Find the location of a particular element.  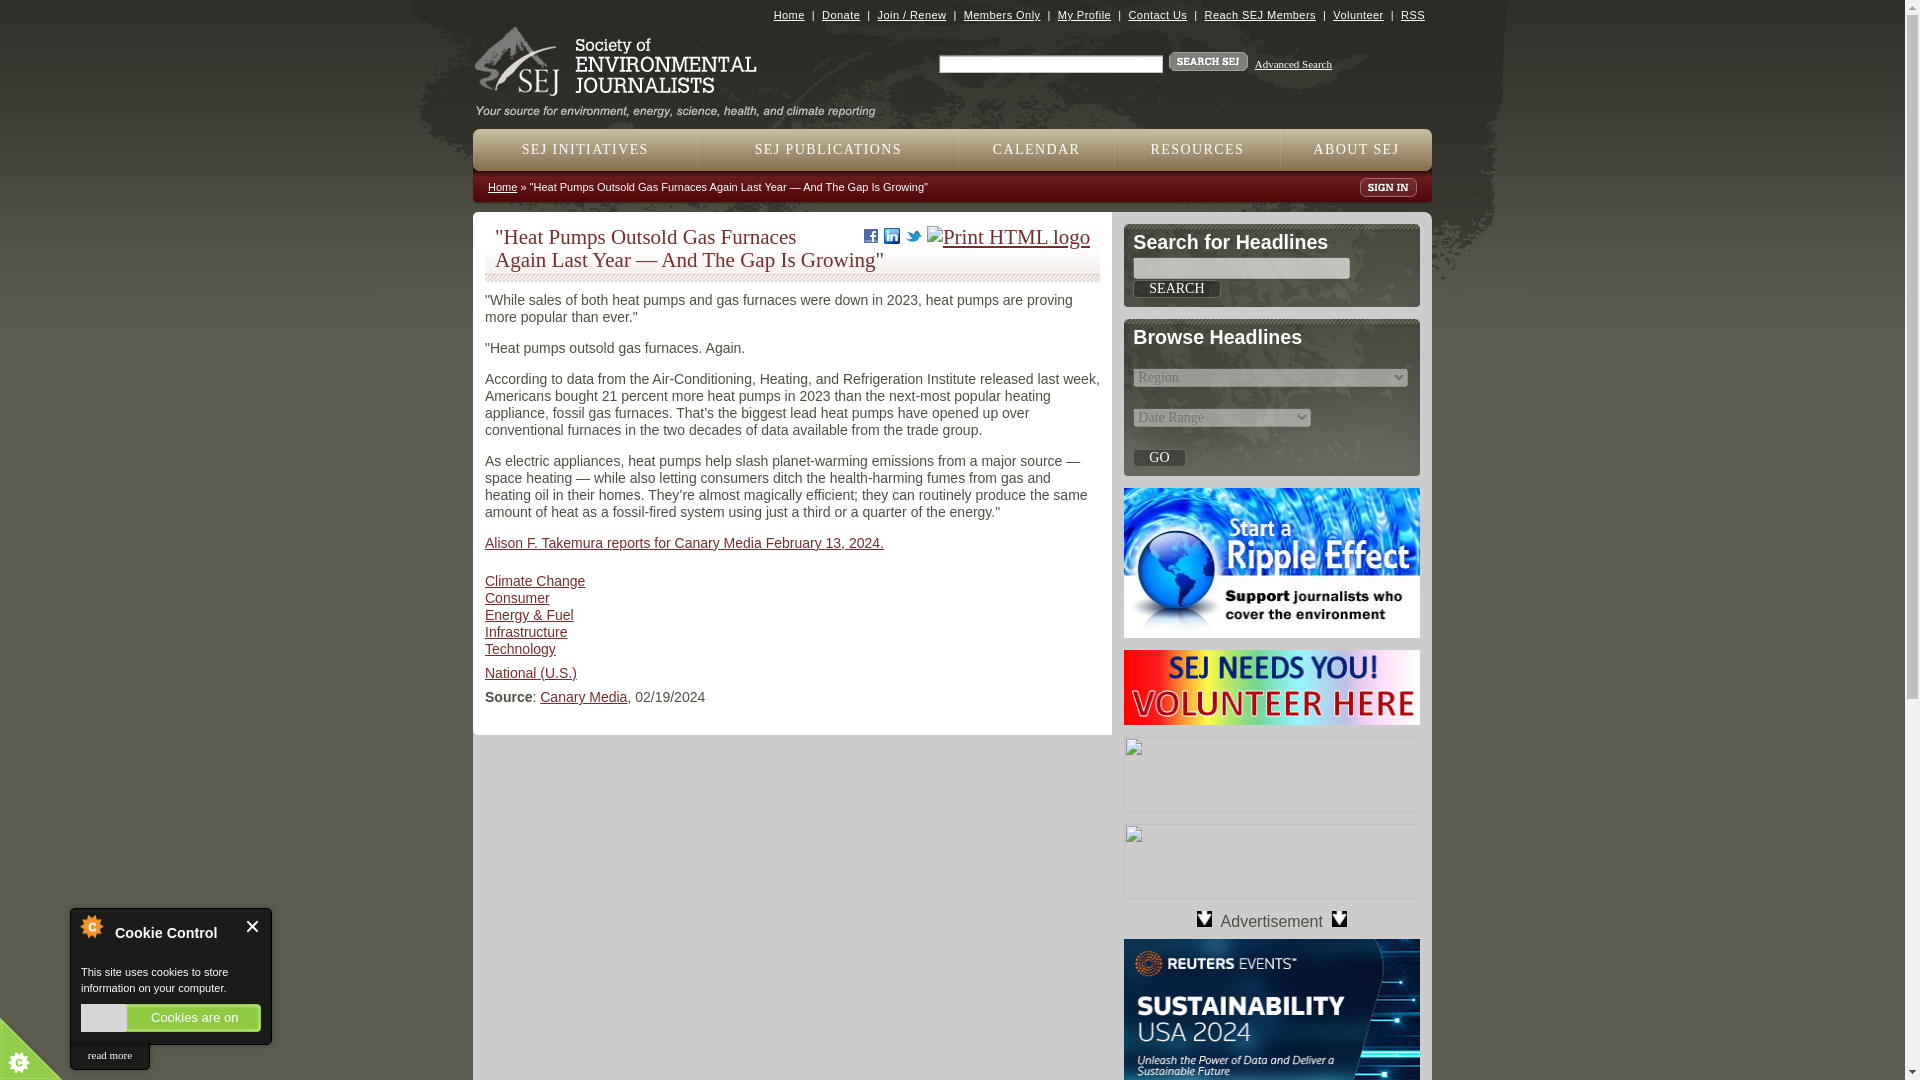

Enter the terms you wish to search for. is located at coordinates (1050, 64).